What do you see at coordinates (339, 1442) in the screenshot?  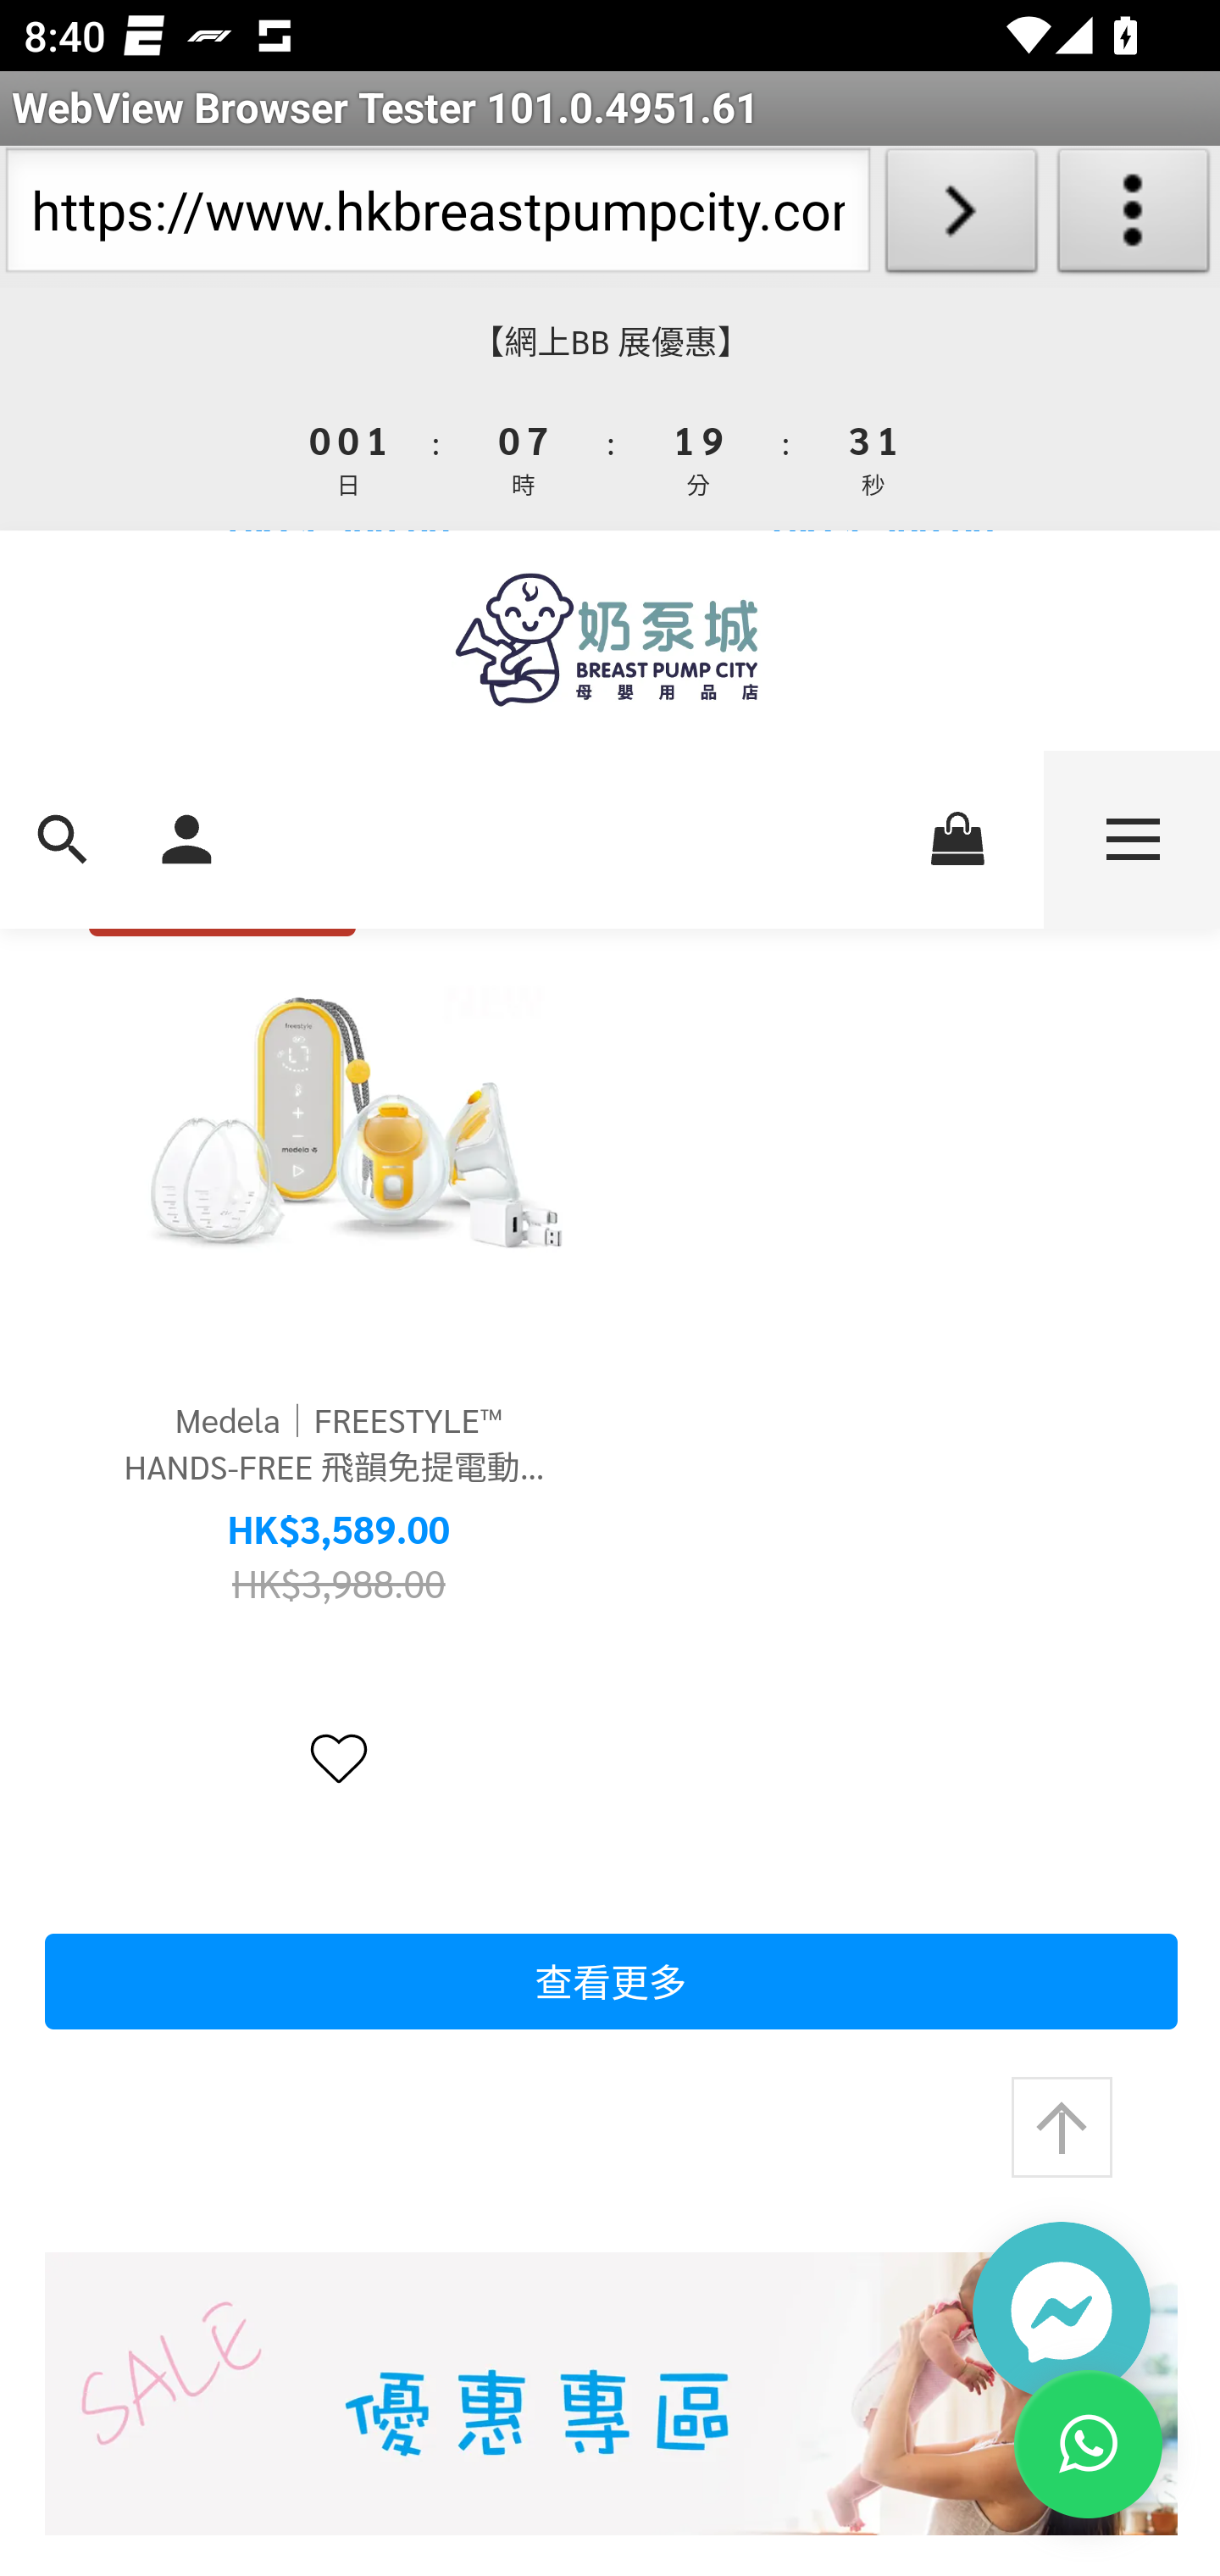 I see `Medela｜FREESTYLE™ HANDS-FREE 飛韻免提電動雙泵` at bounding box center [339, 1442].